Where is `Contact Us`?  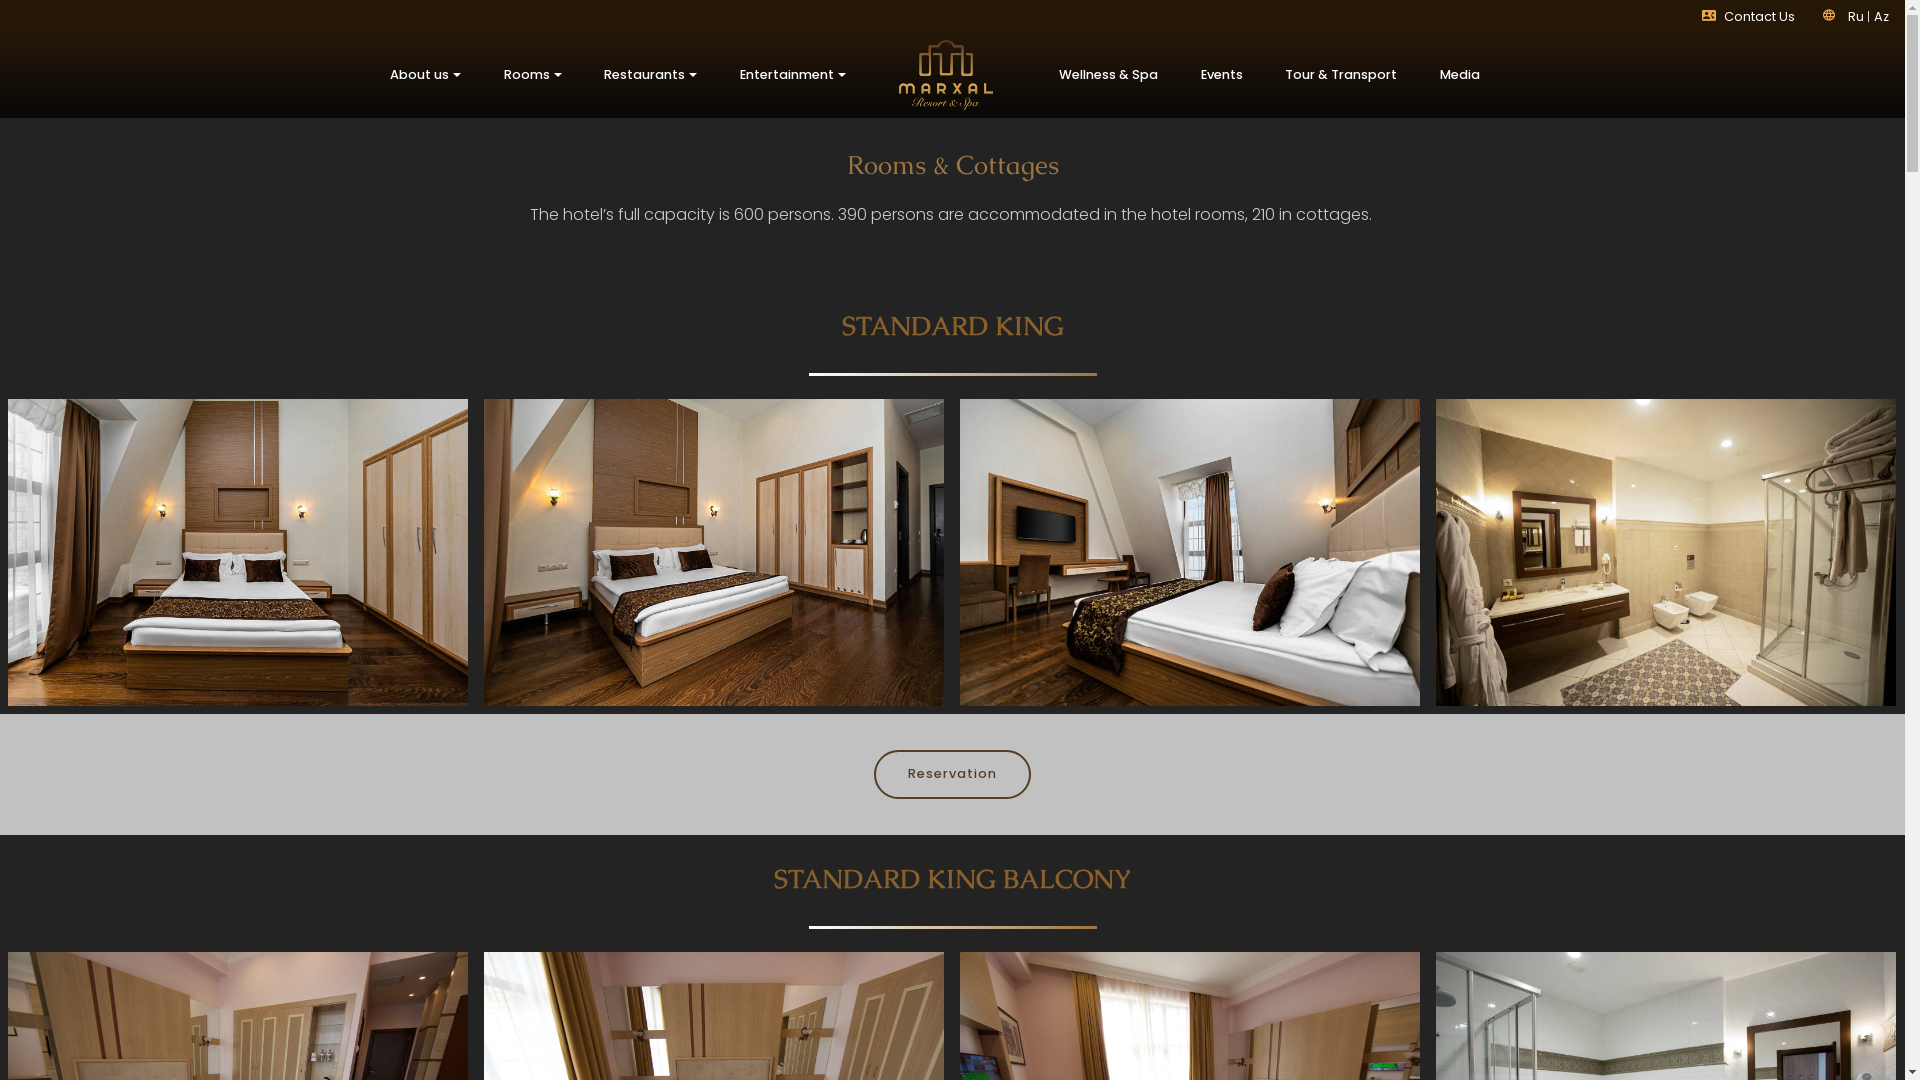
Contact Us is located at coordinates (1760, 16).